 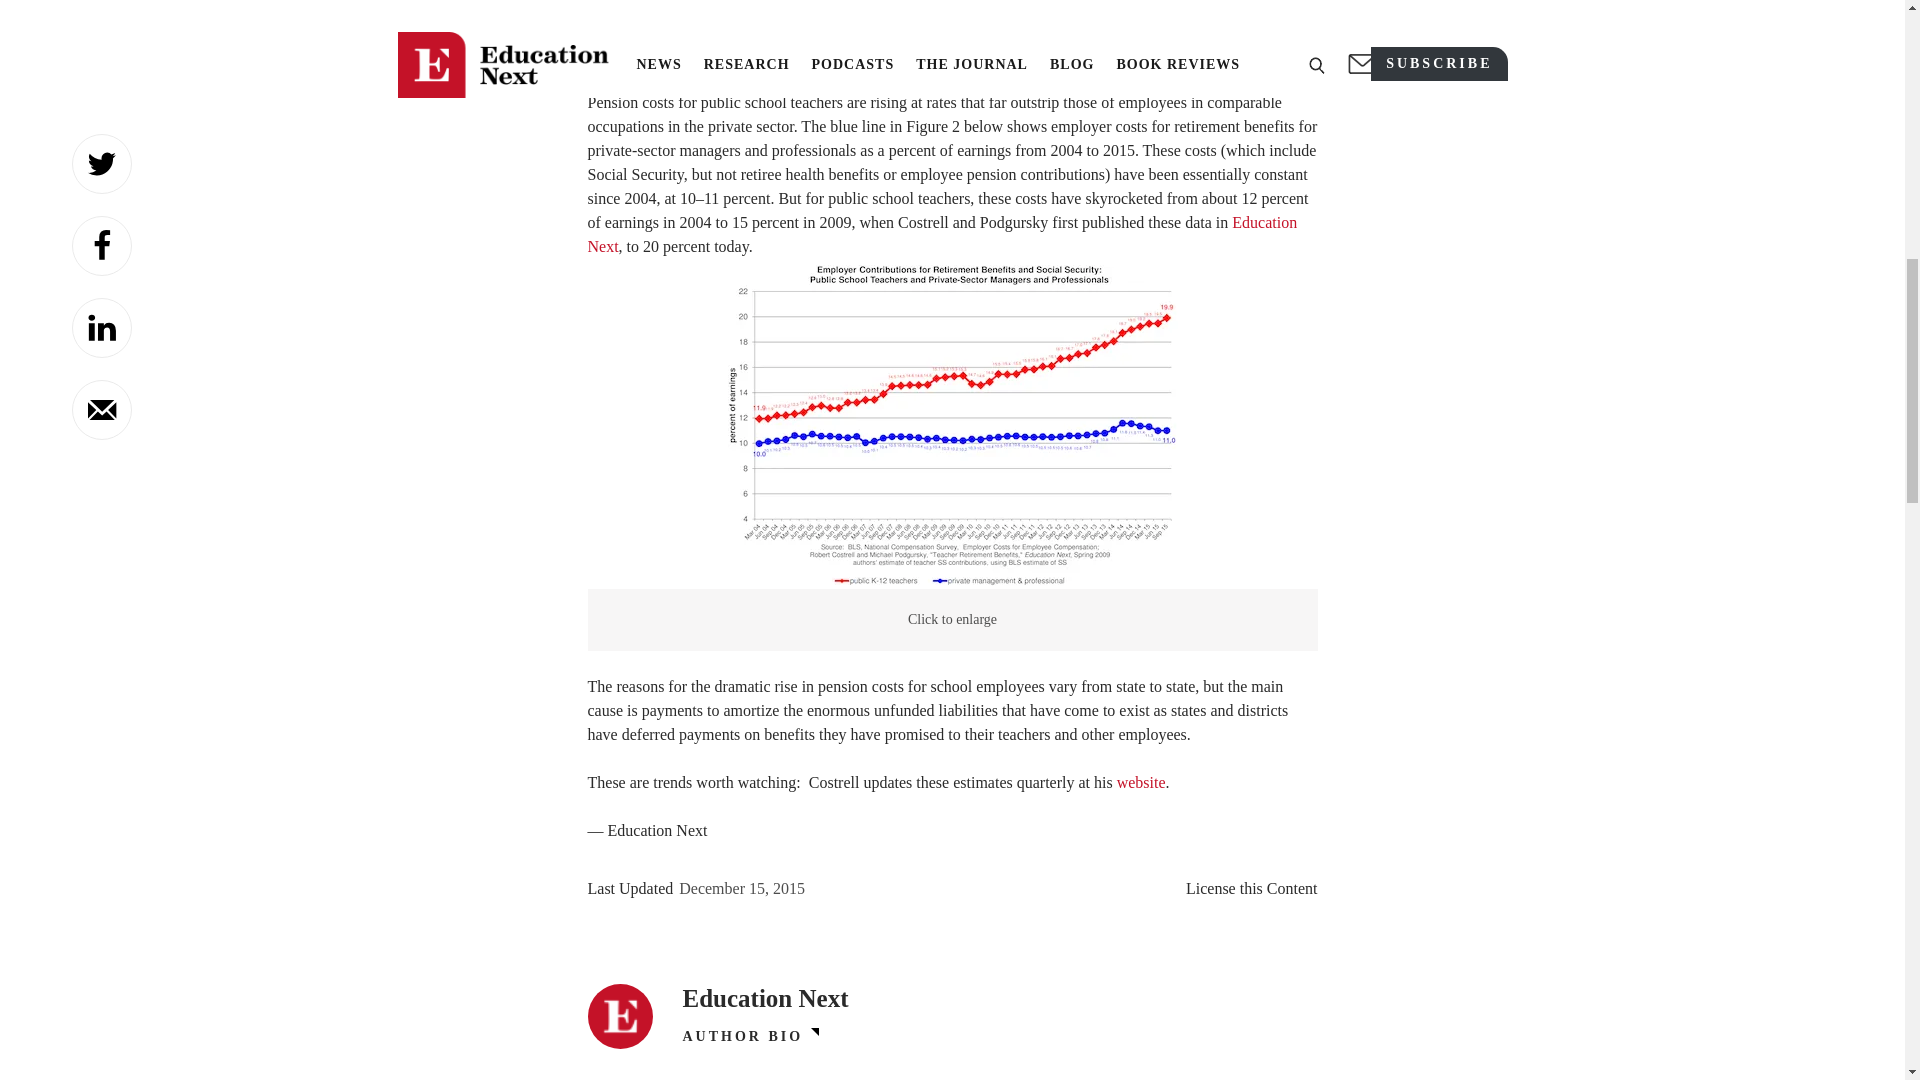 I want to click on website, so click(x=1141, y=782).